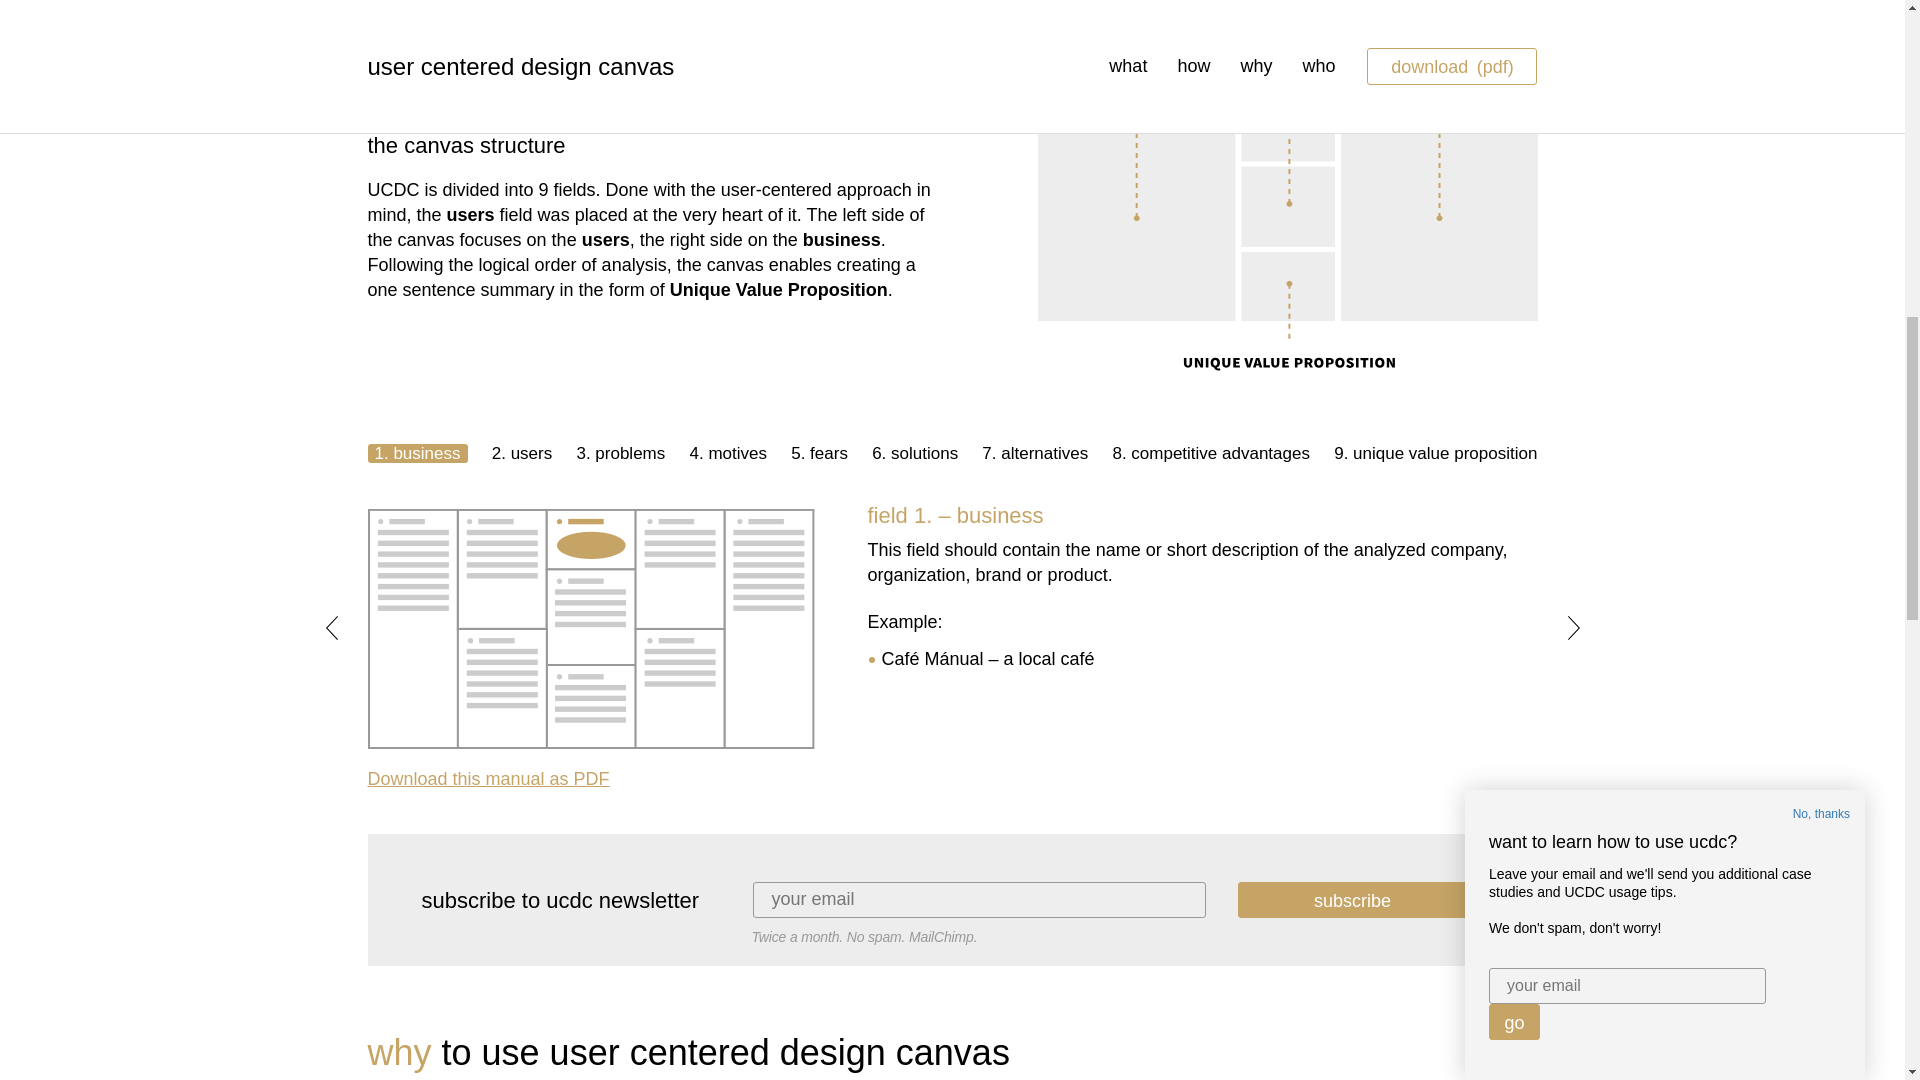 Image resolution: width=1920 pixels, height=1080 pixels. What do you see at coordinates (418, 453) in the screenshot?
I see `Download this manual as PDF` at bounding box center [418, 453].